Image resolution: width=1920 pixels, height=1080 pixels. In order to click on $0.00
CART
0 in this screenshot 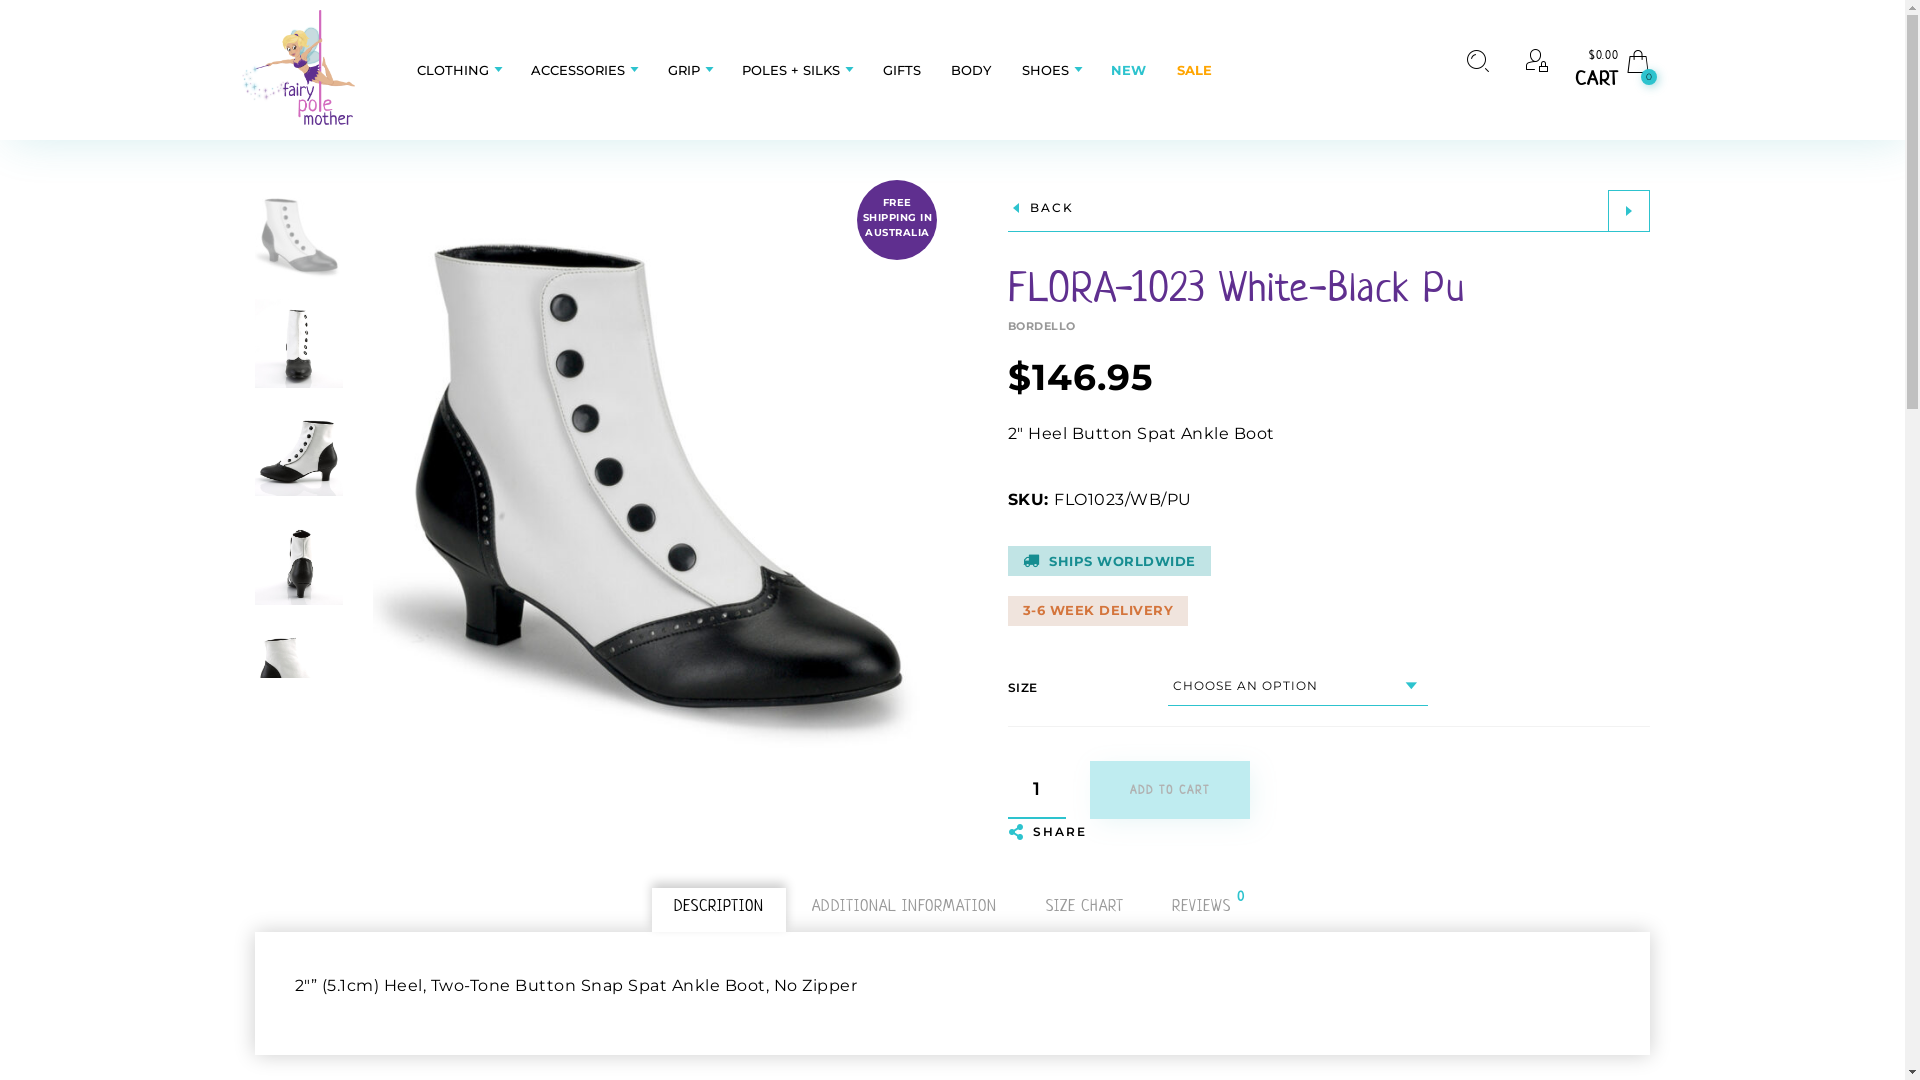, I will do `click(1613, 70)`.